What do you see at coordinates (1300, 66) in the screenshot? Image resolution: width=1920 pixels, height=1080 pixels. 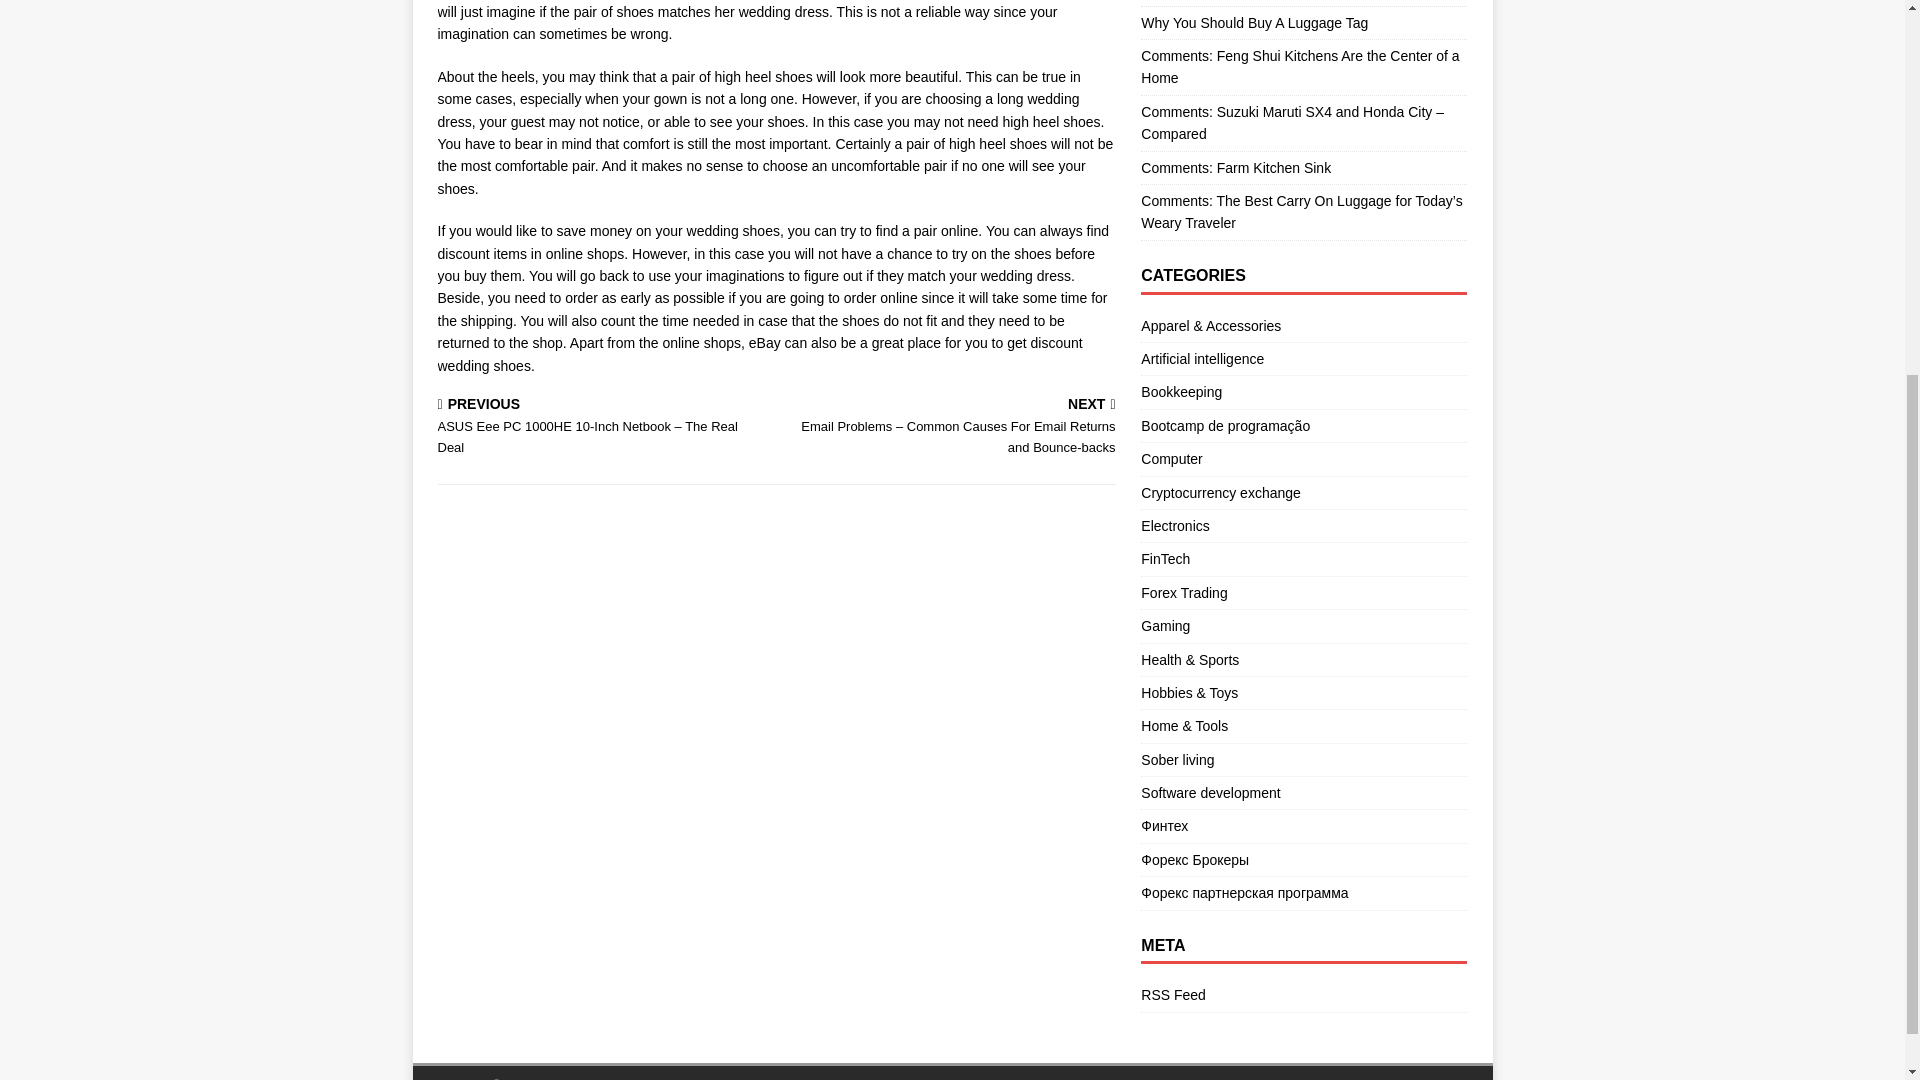 I see `Comments: Feng Shui Kitchens Are the Center of a Home` at bounding box center [1300, 66].